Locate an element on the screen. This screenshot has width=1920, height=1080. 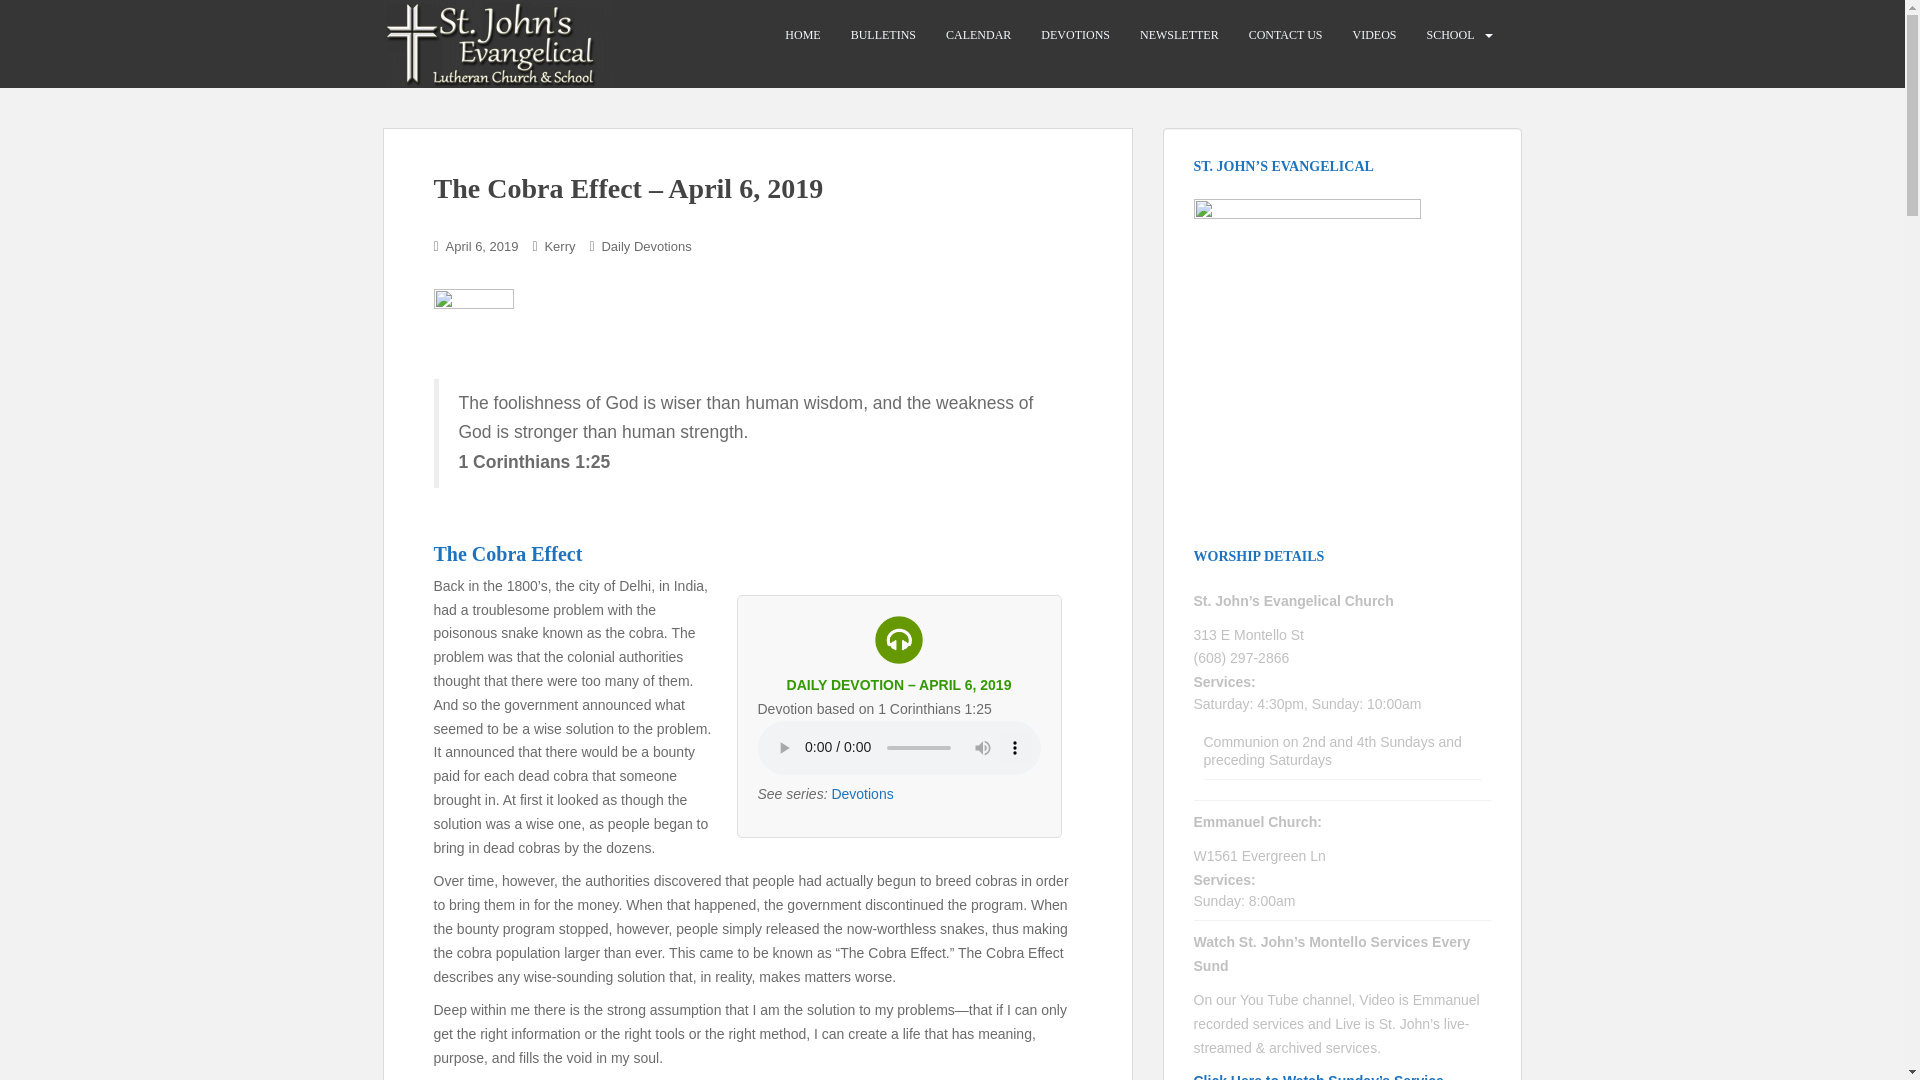
Kerry is located at coordinates (558, 246).